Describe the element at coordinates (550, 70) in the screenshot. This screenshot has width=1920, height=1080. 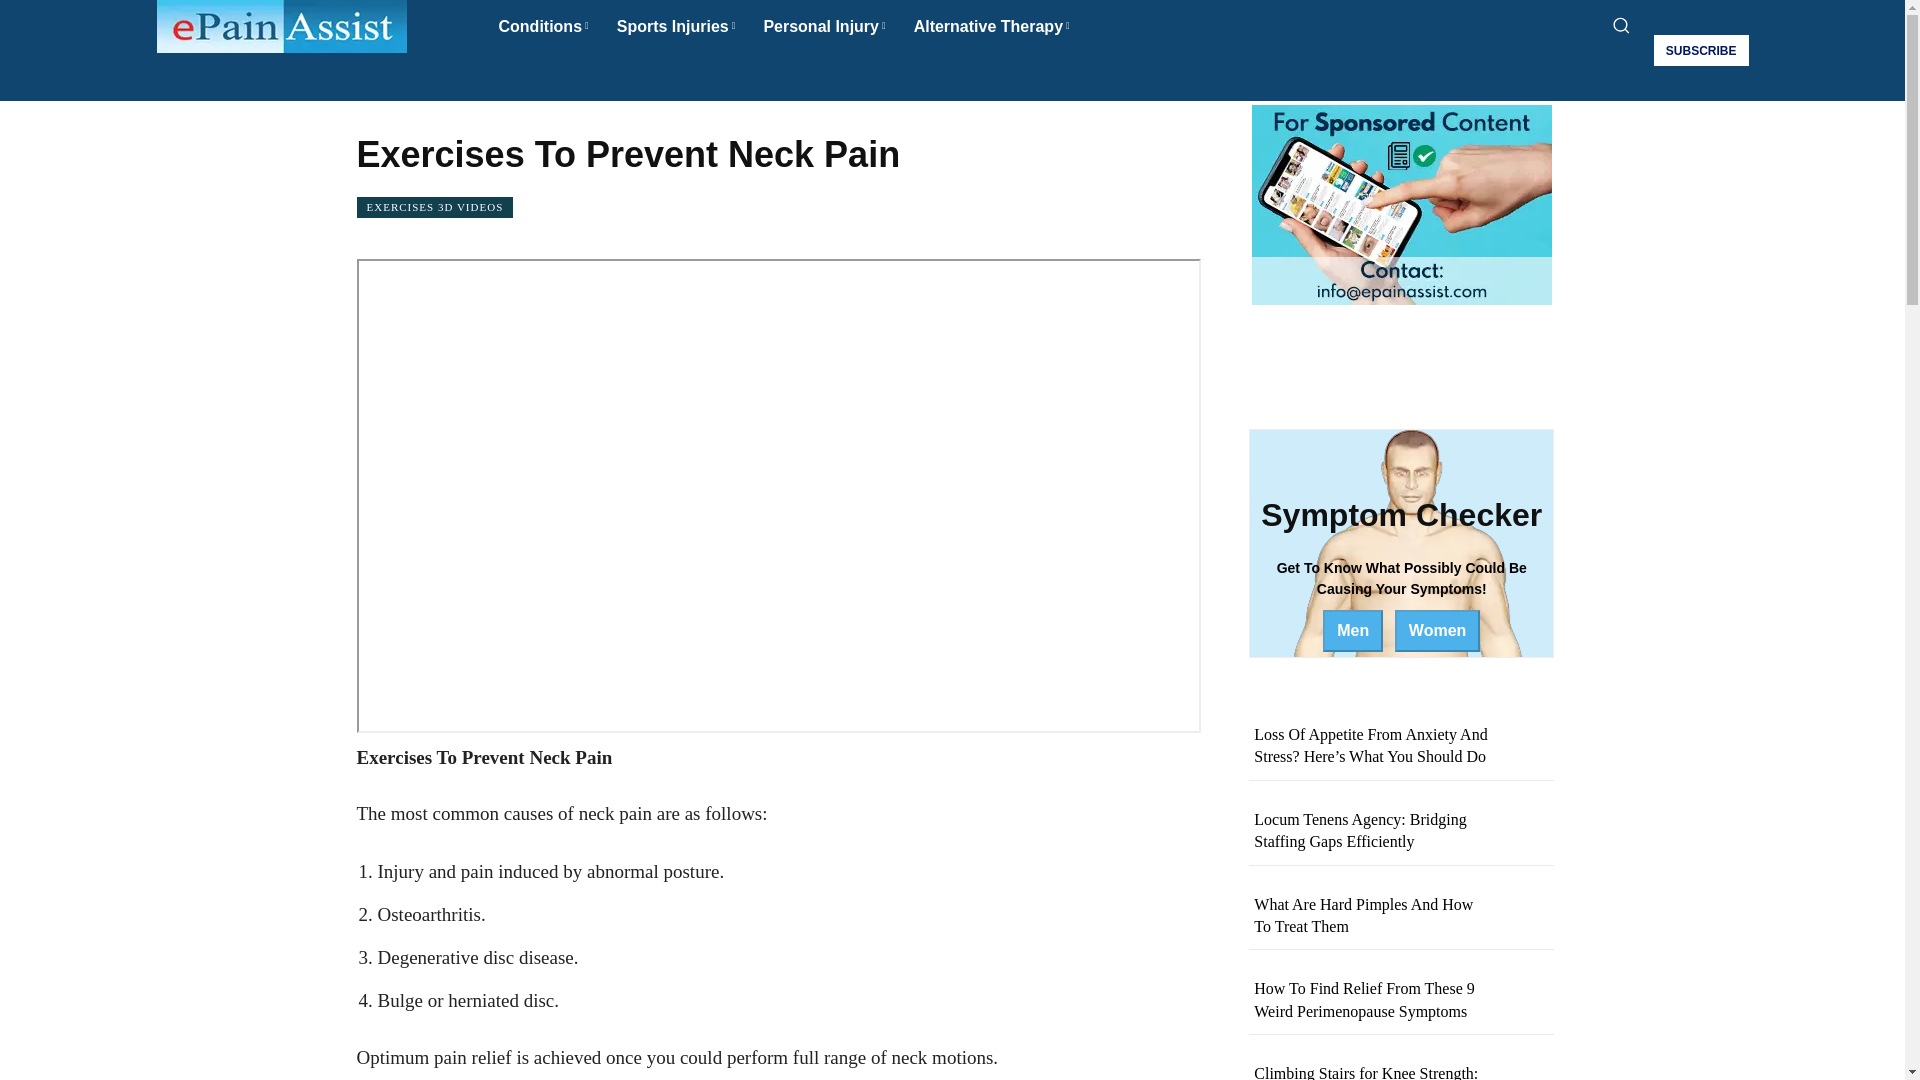
I see `View all posts in Exercises 3D Videos` at that location.